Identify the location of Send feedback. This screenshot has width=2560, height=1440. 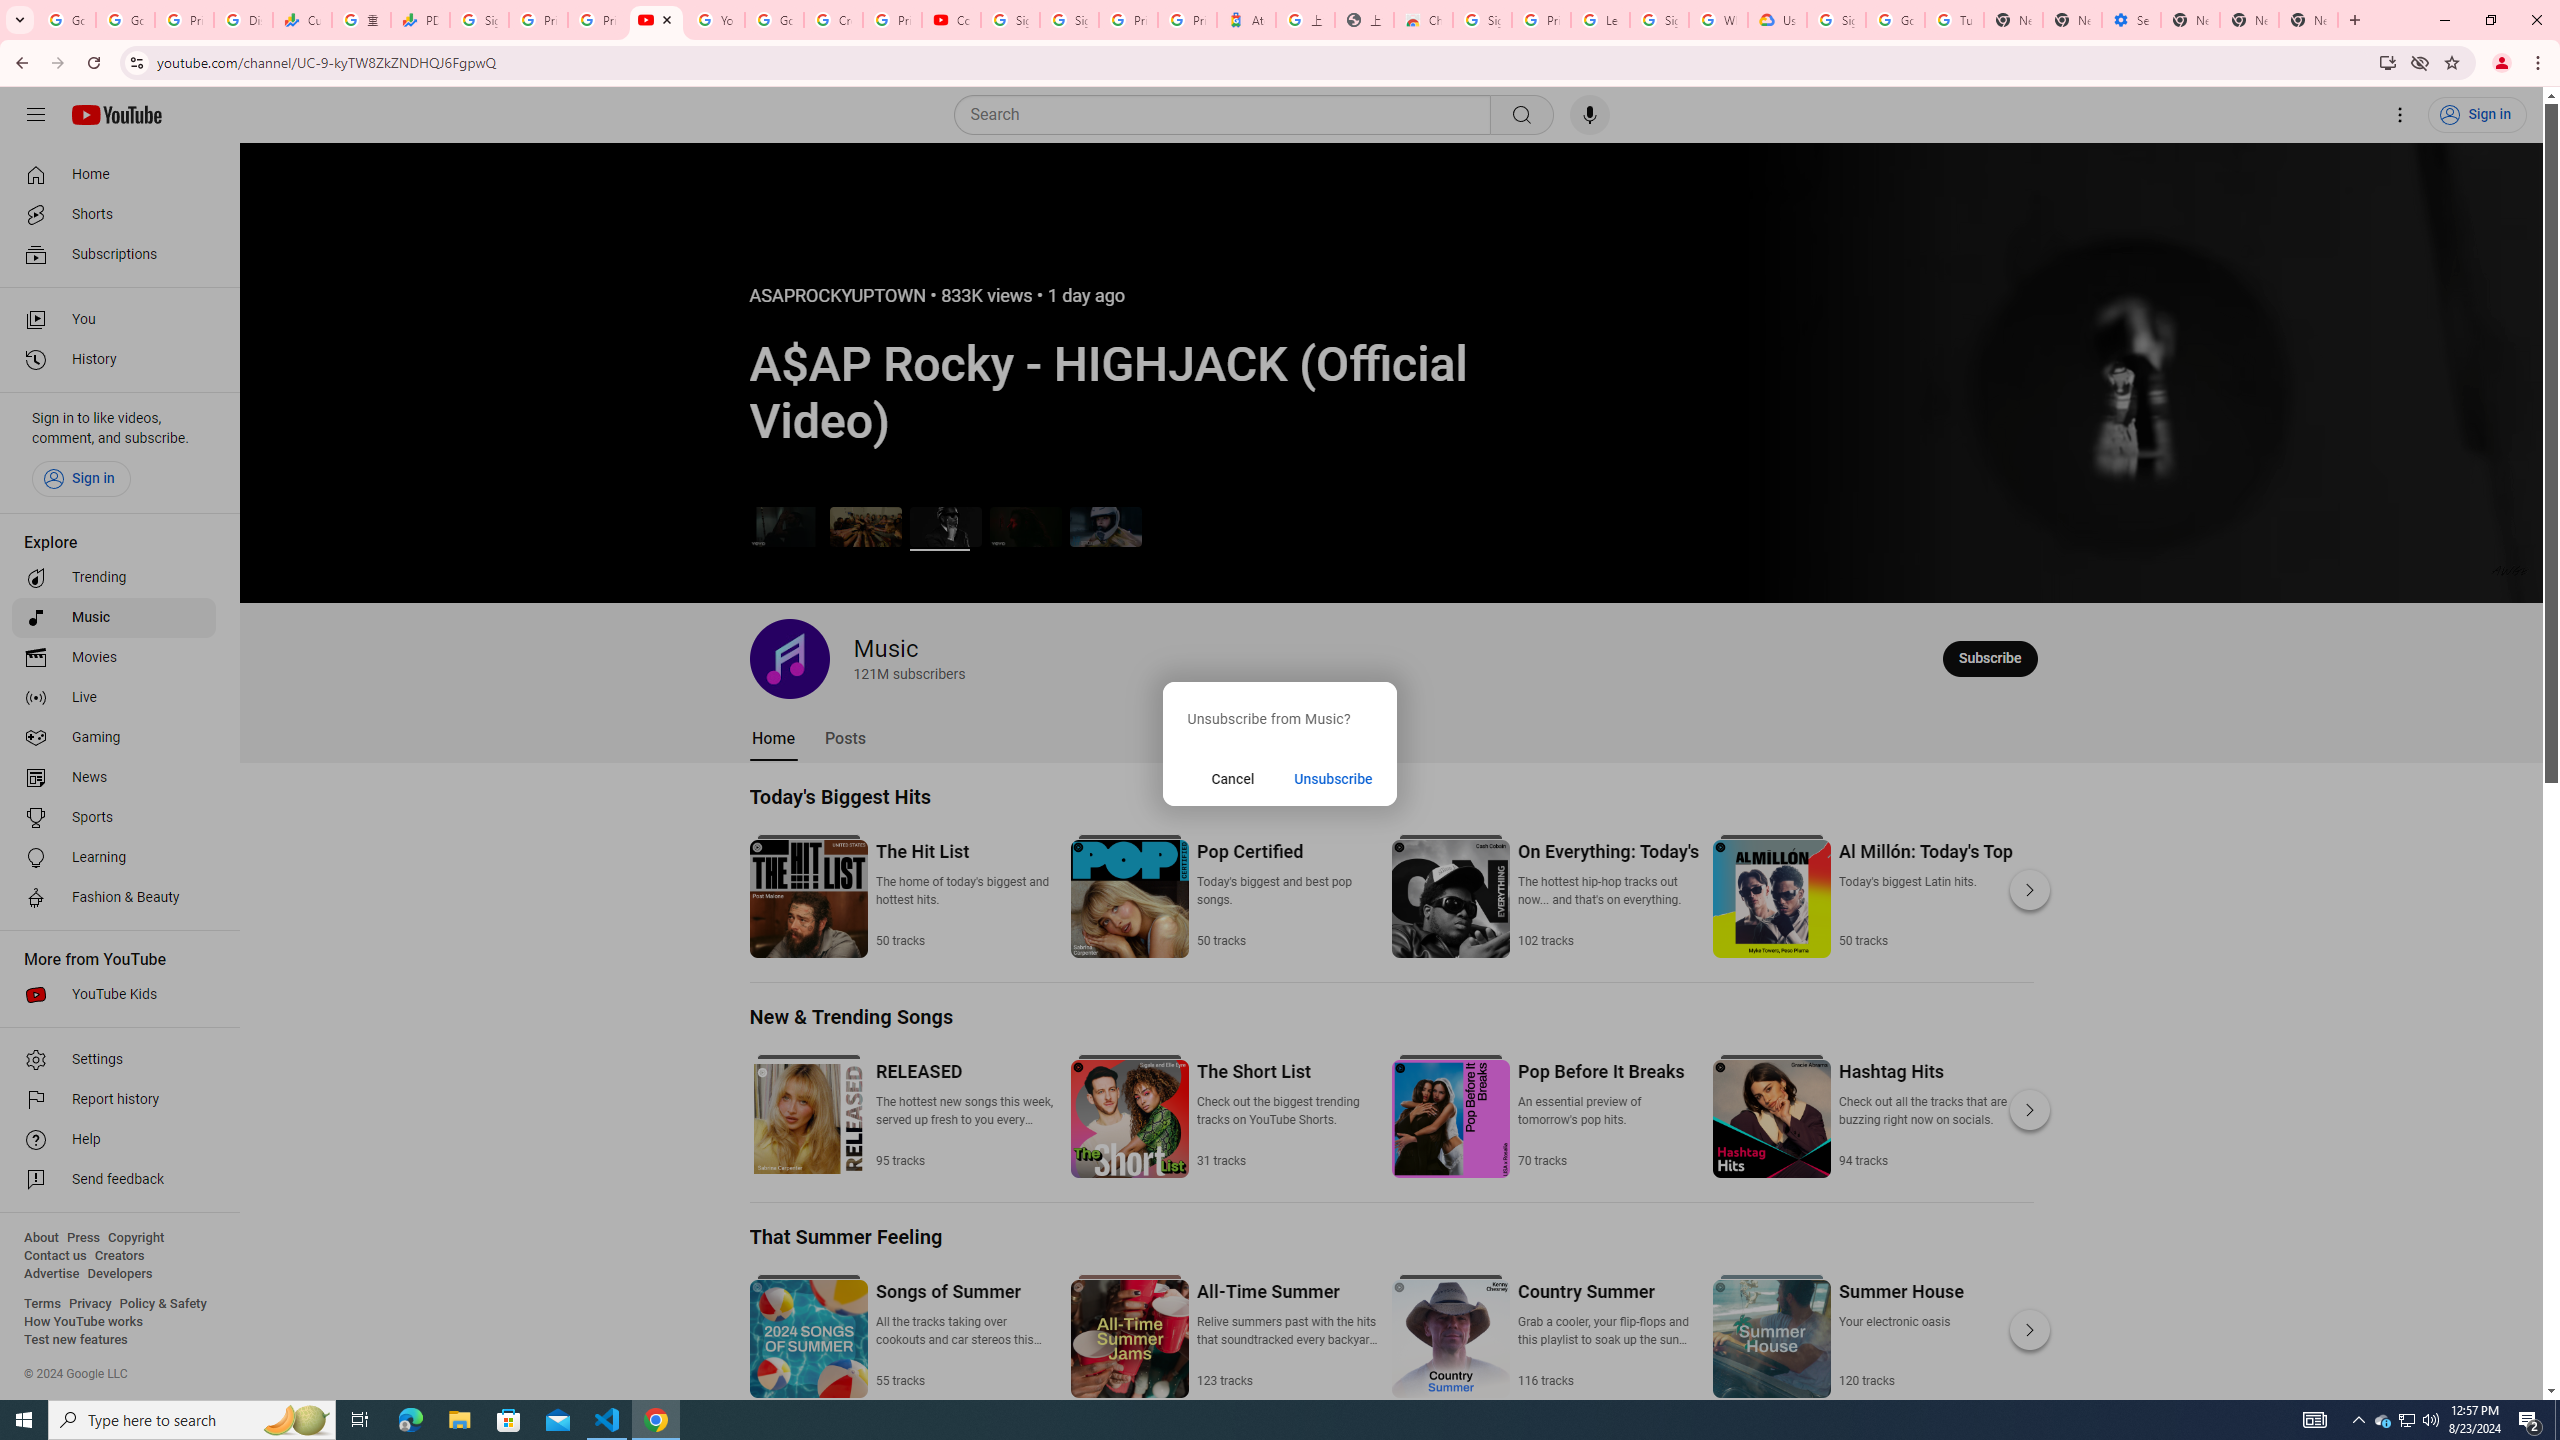
(114, 1180).